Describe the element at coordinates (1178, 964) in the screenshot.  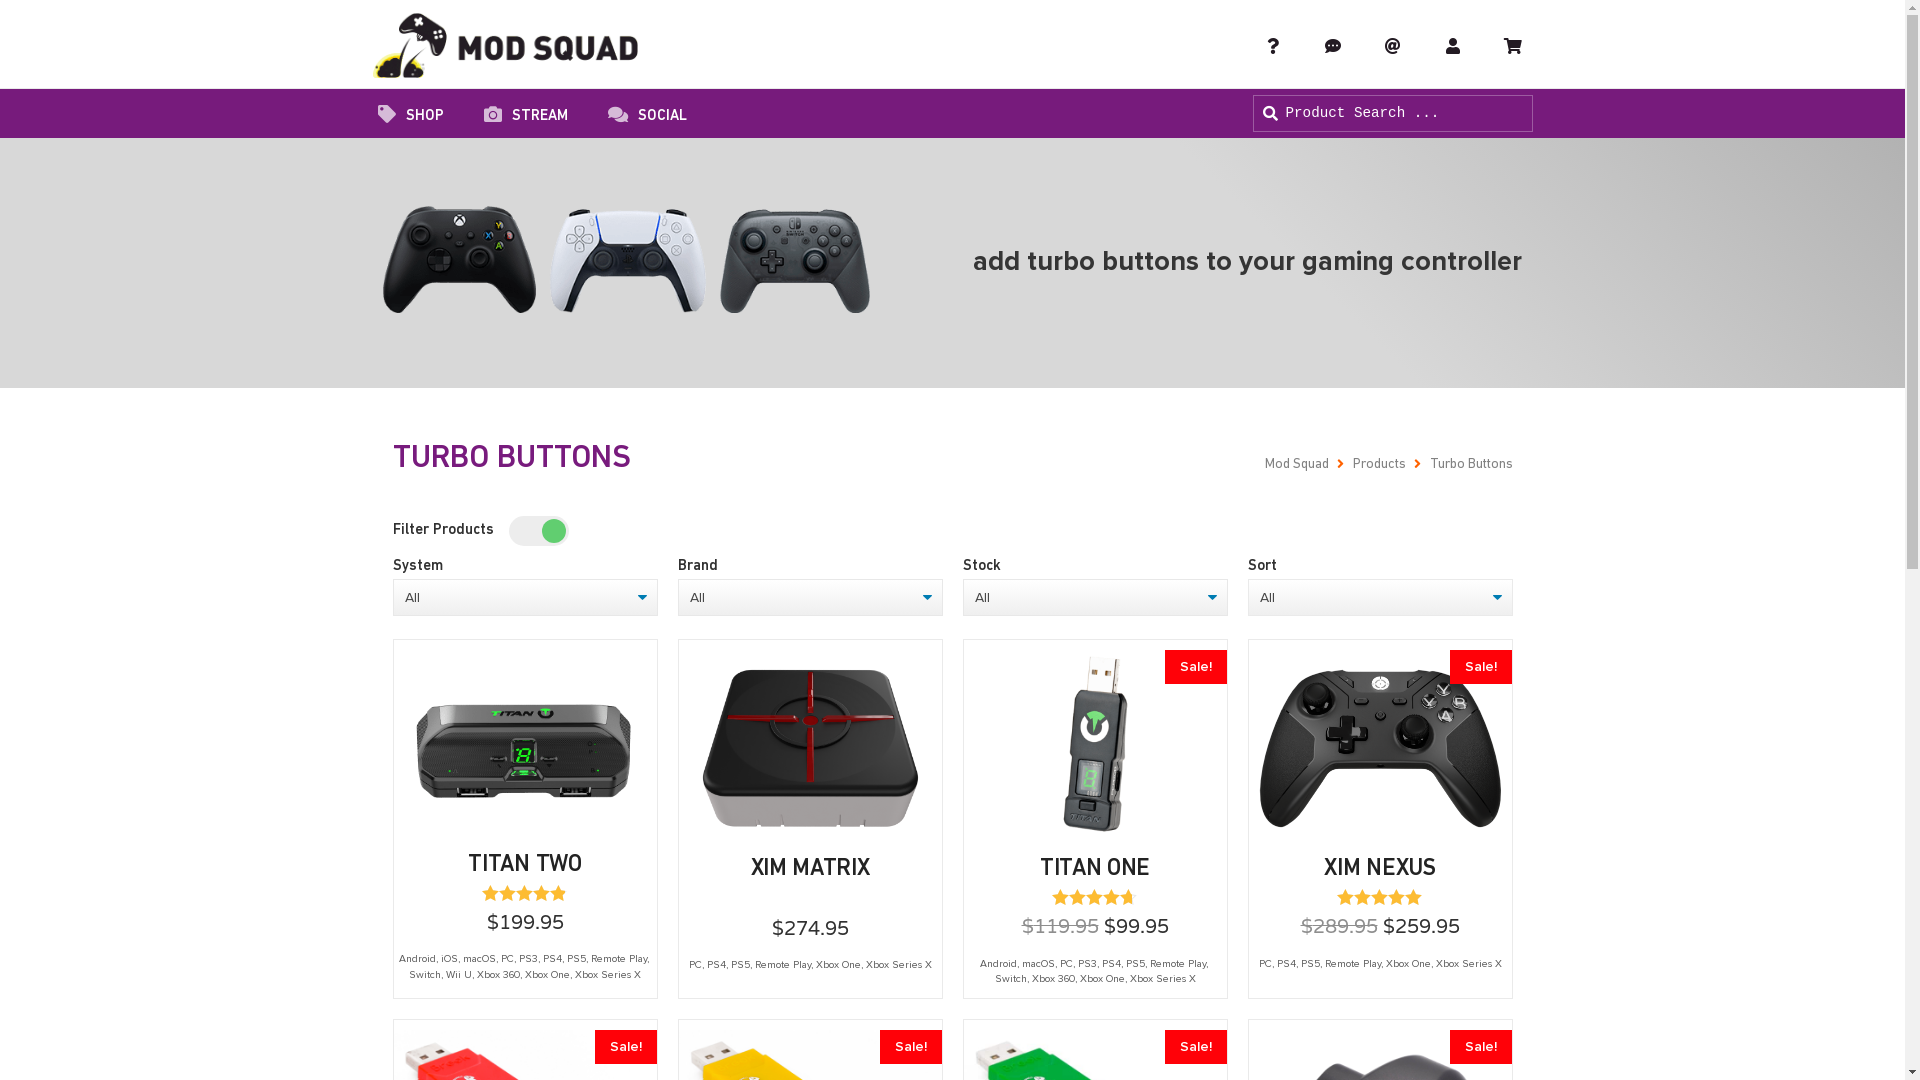
I see `Remote Play` at that location.